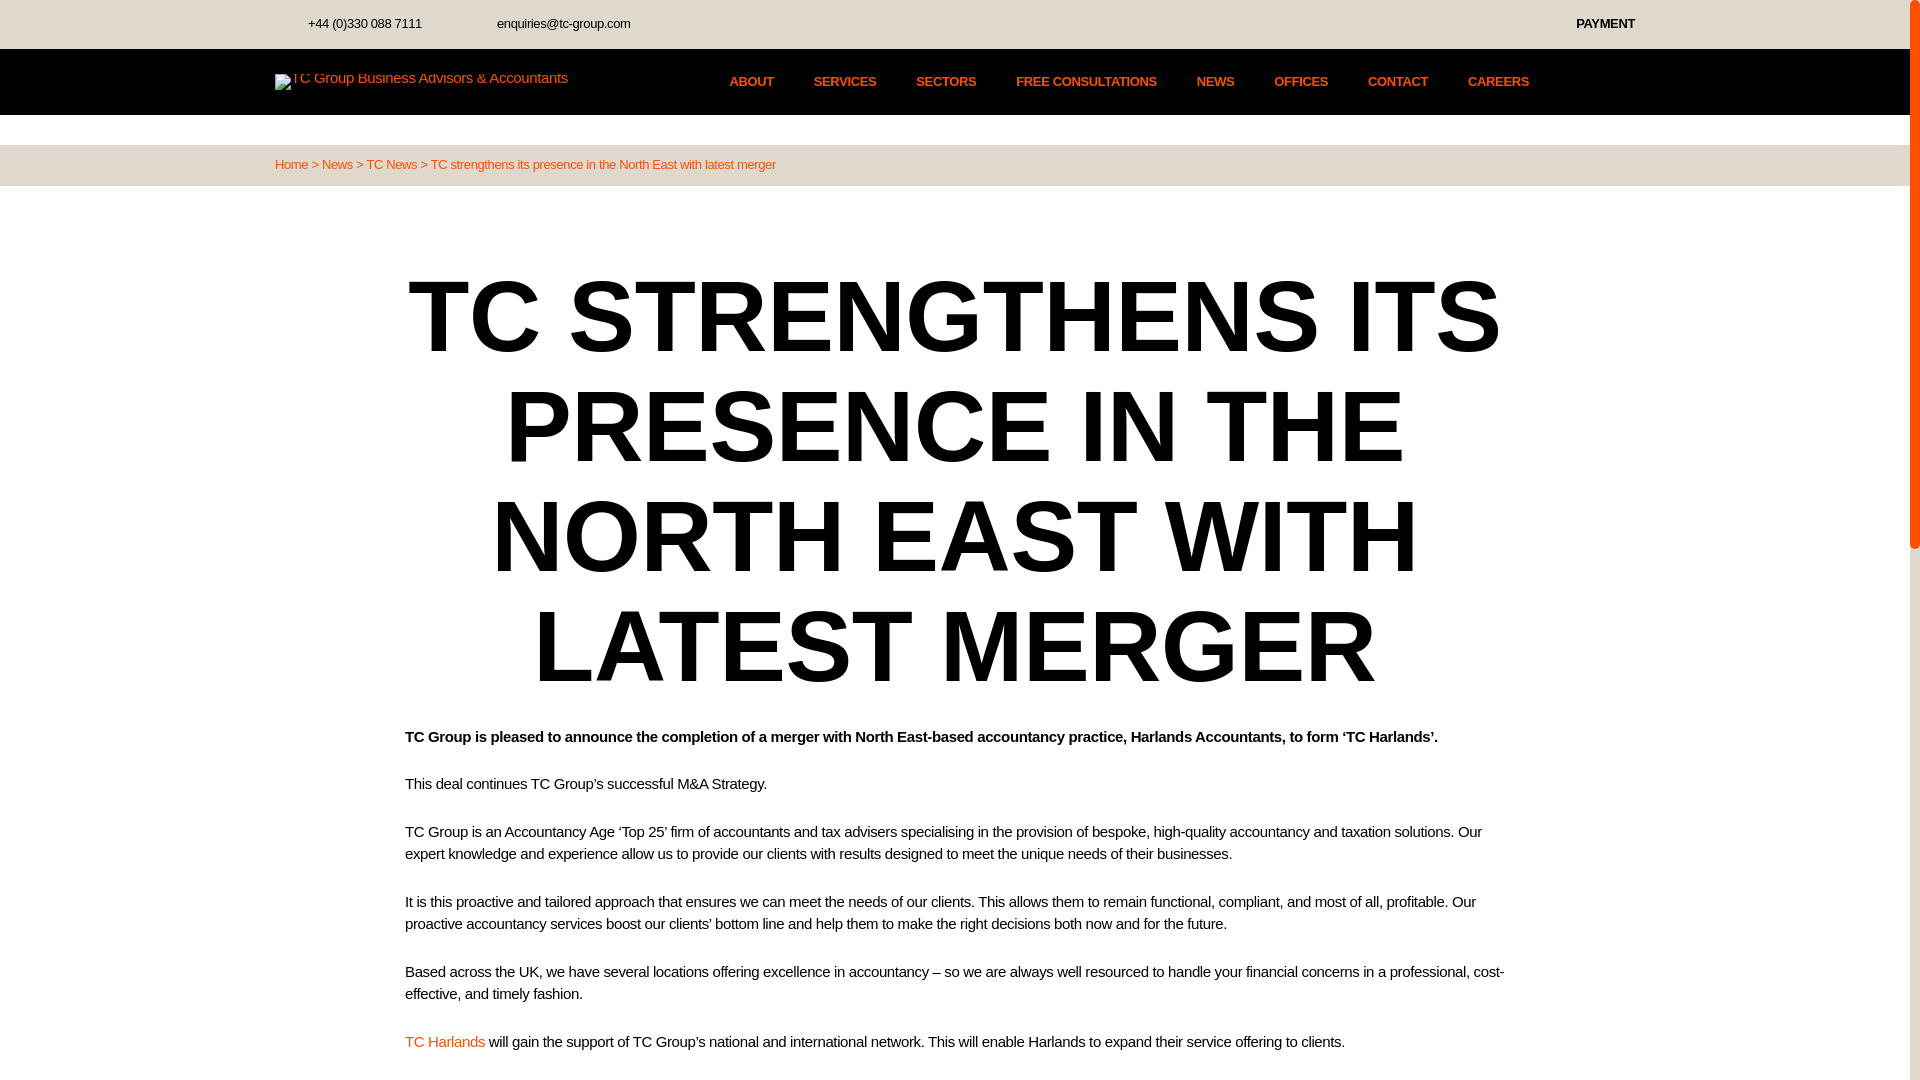  What do you see at coordinates (1606, 24) in the screenshot?
I see `PAYMENT` at bounding box center [1606, 24].